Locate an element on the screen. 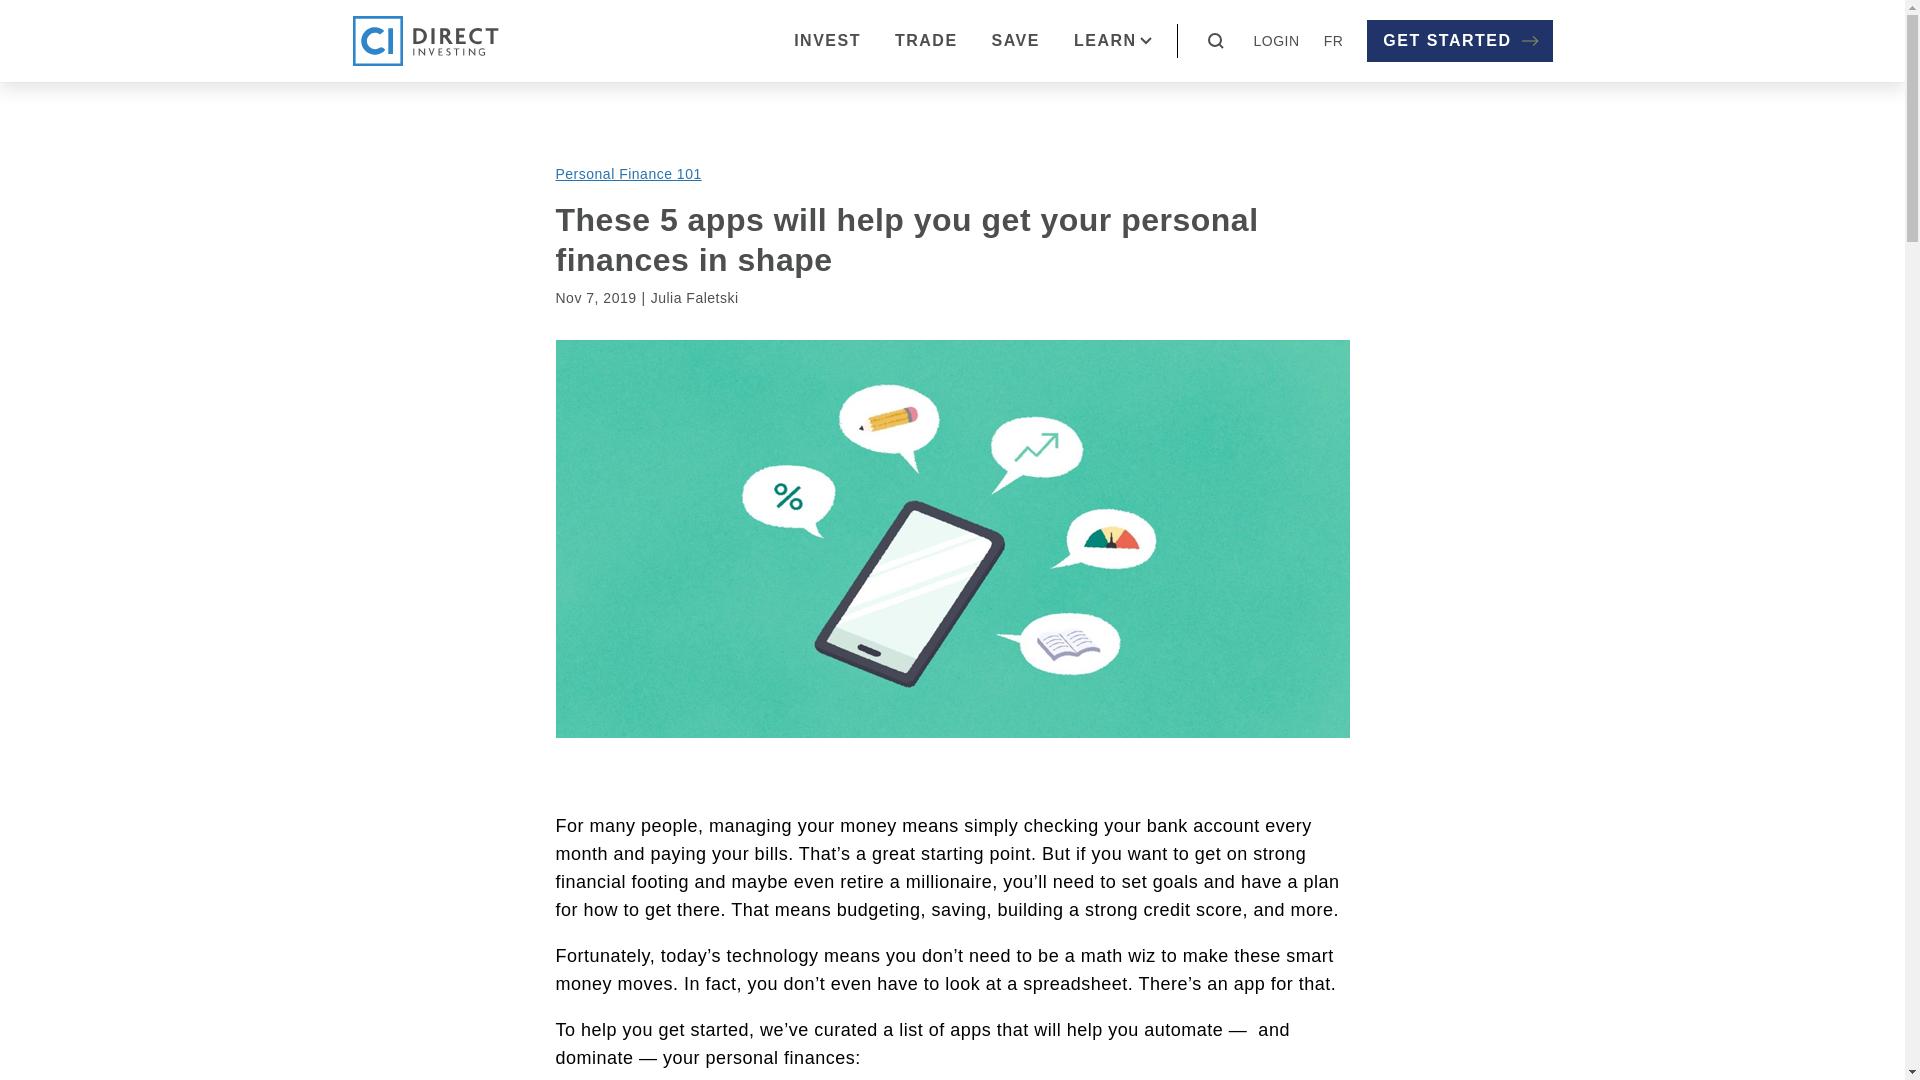 This screenshot has width=1920, height=1080. TRADE is located at coordinates (926, 41).